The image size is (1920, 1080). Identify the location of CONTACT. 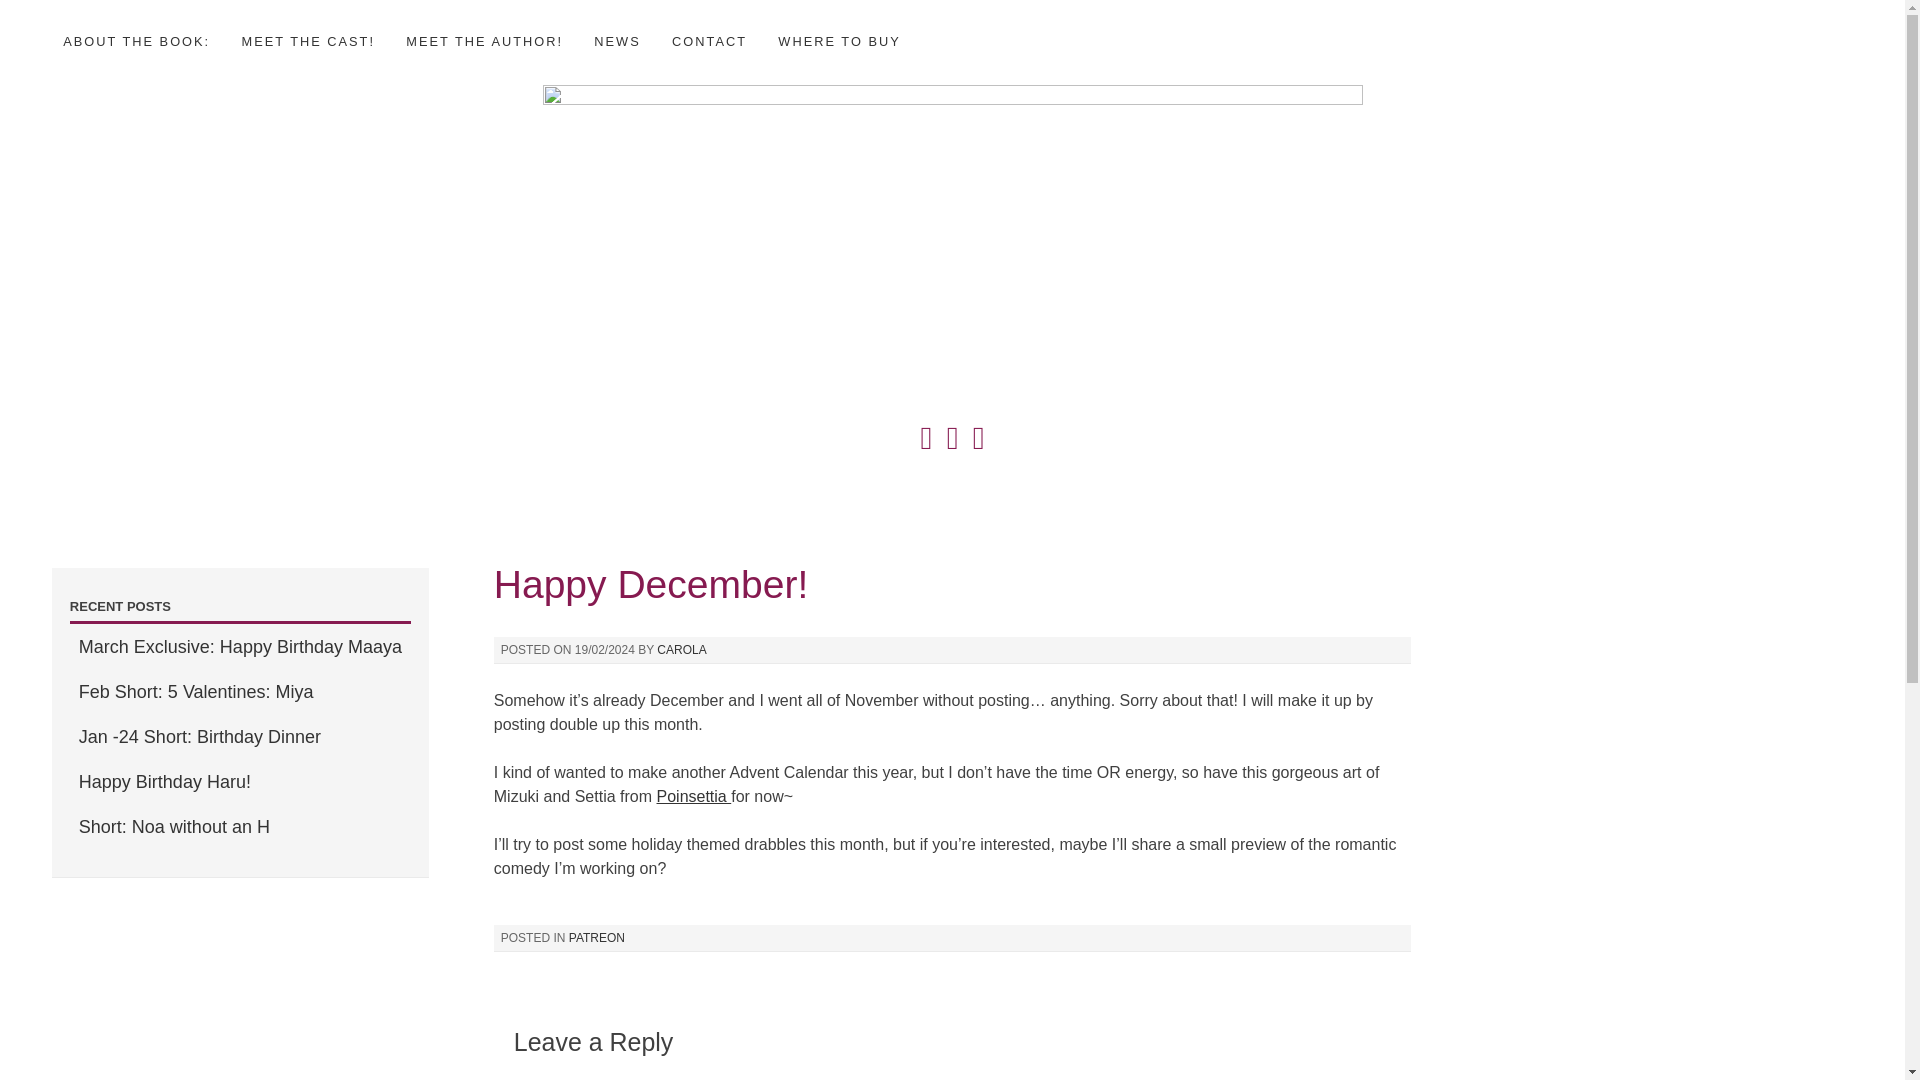
(709, 41).